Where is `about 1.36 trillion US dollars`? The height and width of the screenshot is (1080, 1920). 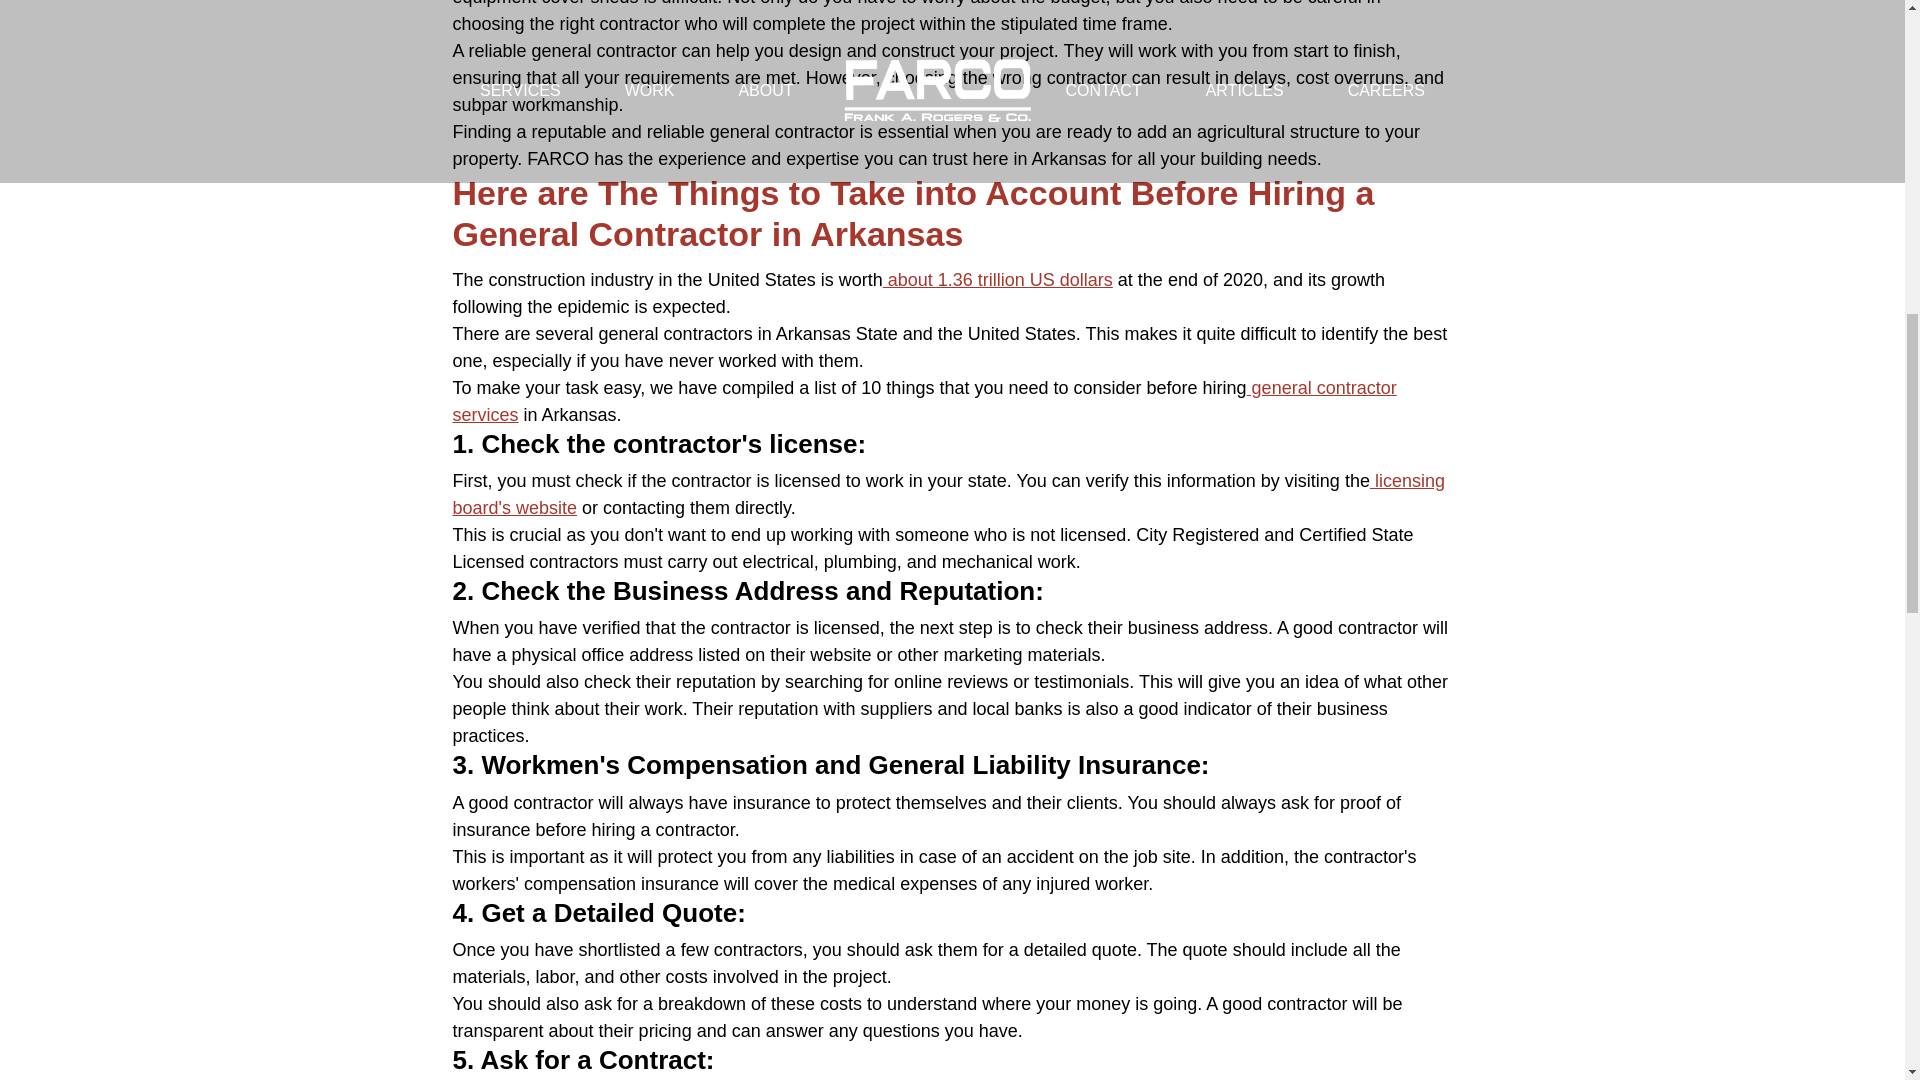
about 1.36 trillion US dollars is located at coordinates (998, 280).